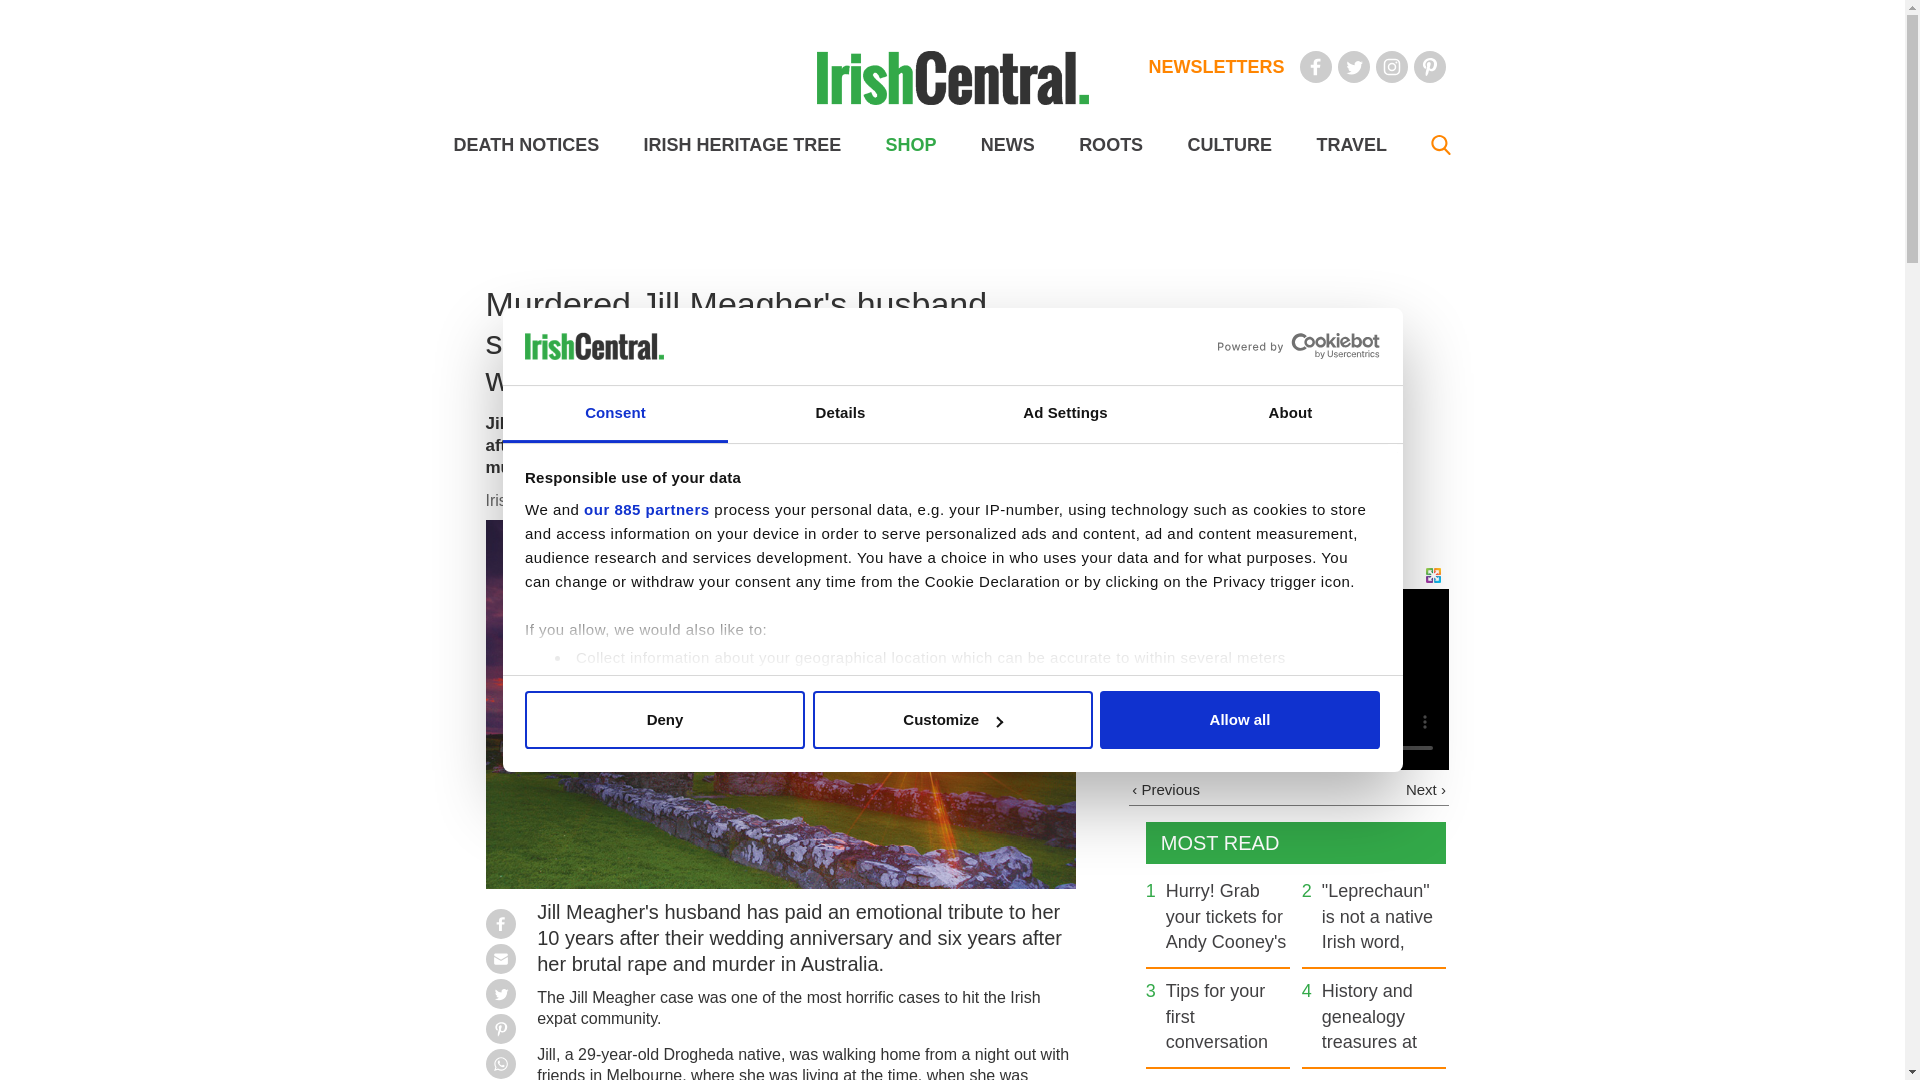  I want to click on details section, so click(1222, 708).